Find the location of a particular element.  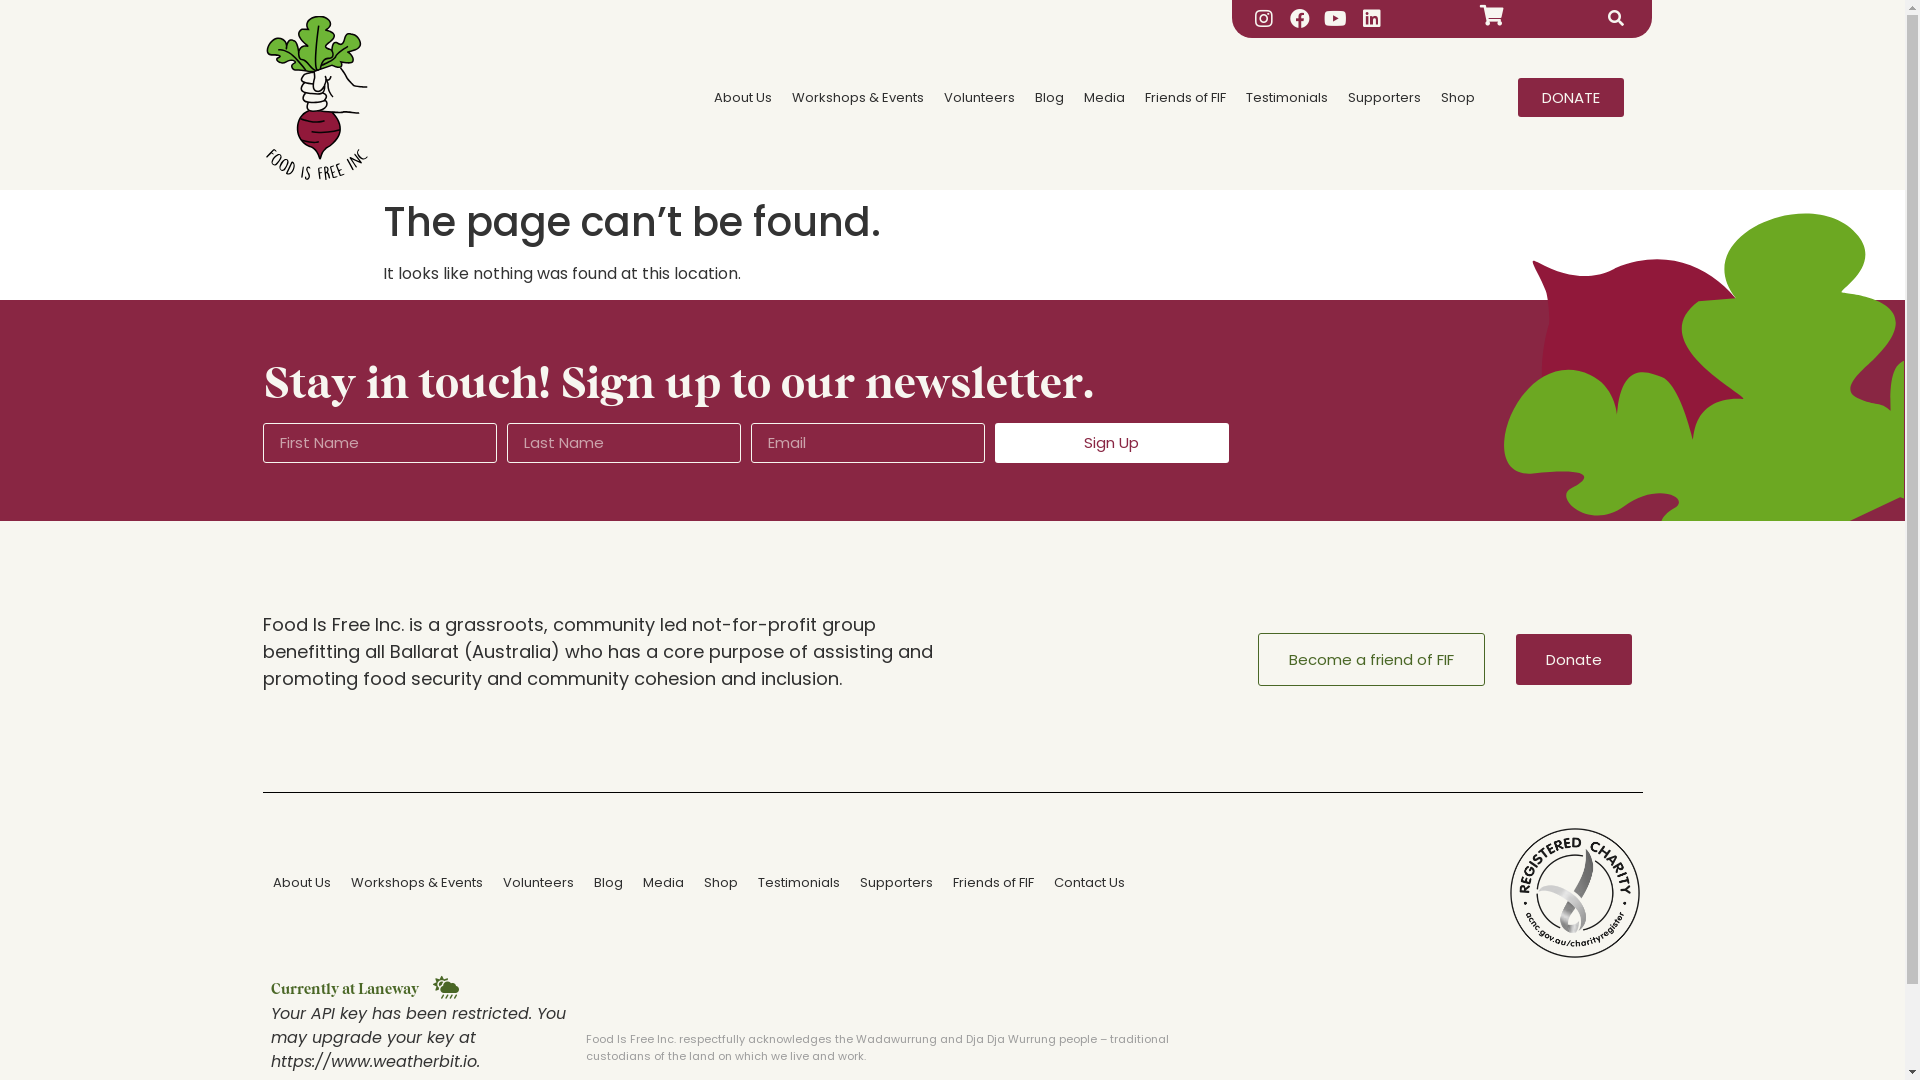

Shop is located at coordinates (721, 883).